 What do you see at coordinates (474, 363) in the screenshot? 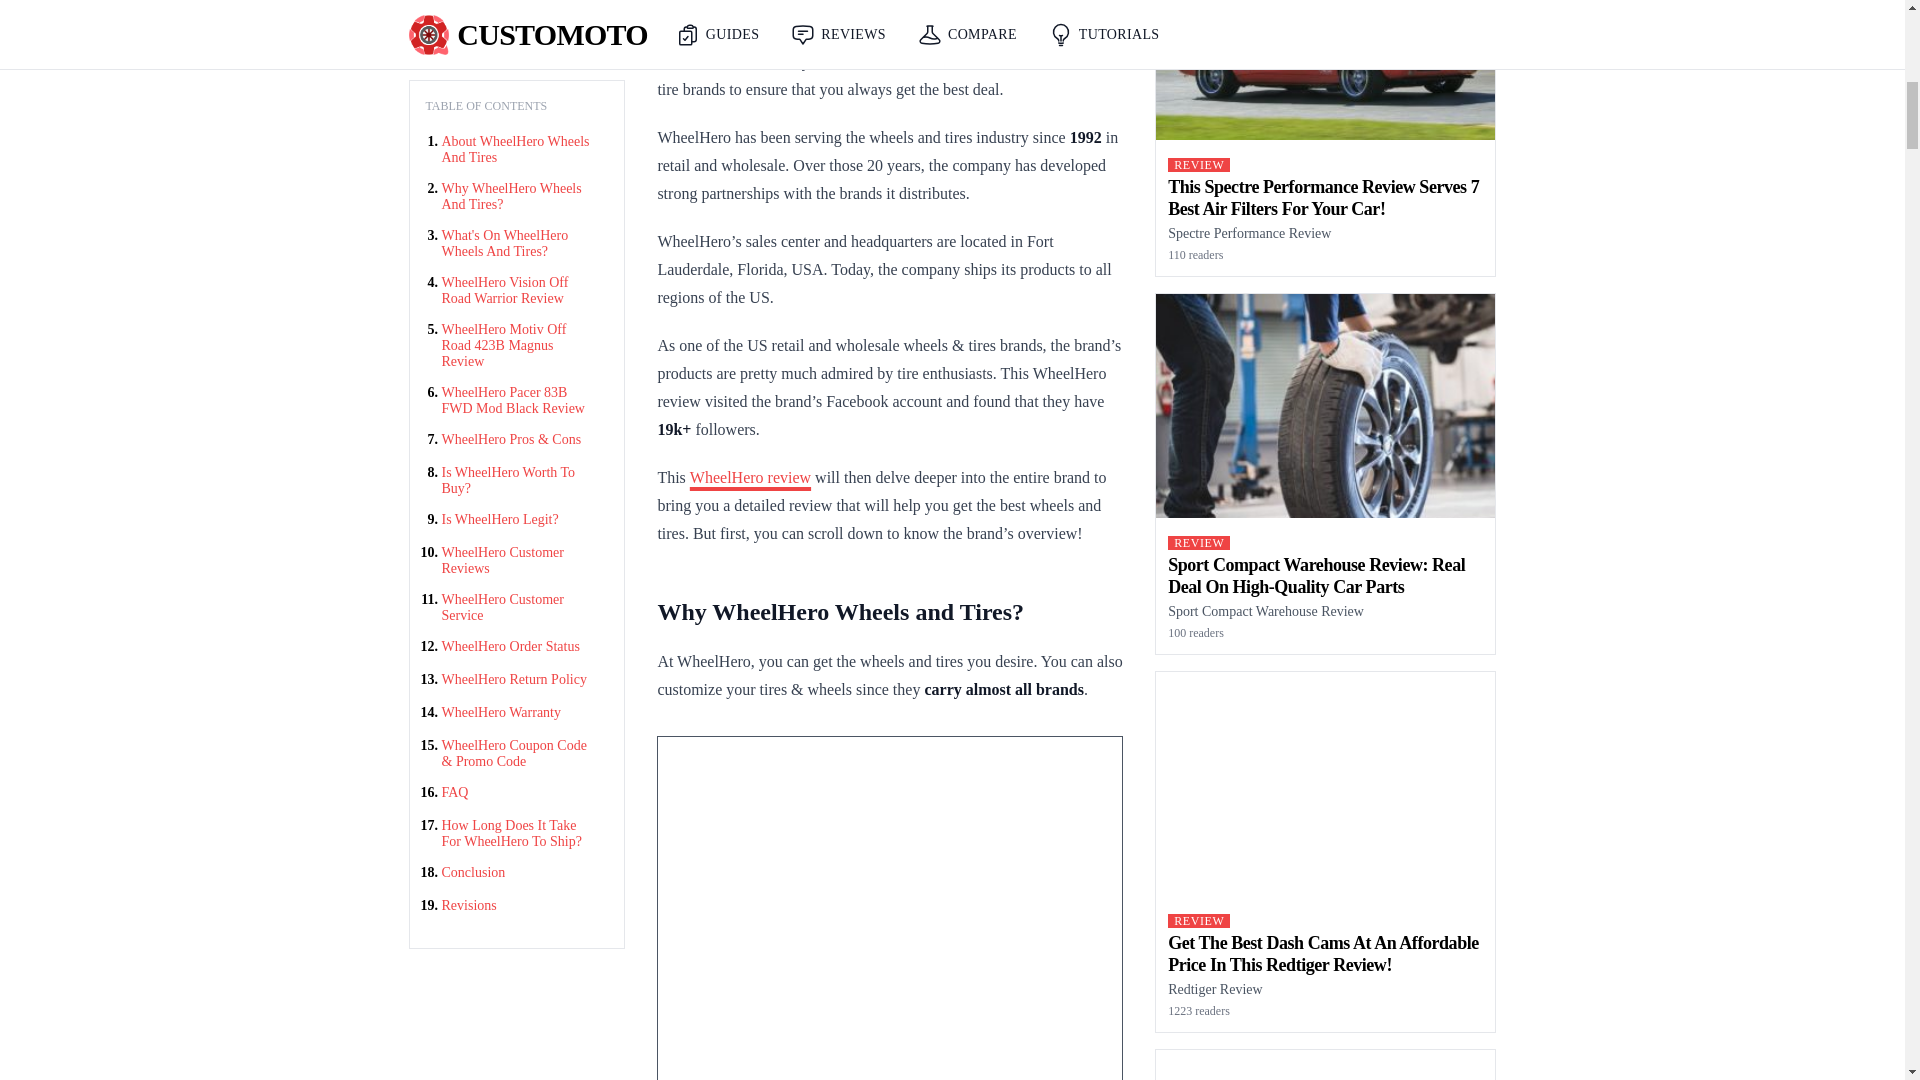
I see `Conclusion` at bounding box center [474, 363].